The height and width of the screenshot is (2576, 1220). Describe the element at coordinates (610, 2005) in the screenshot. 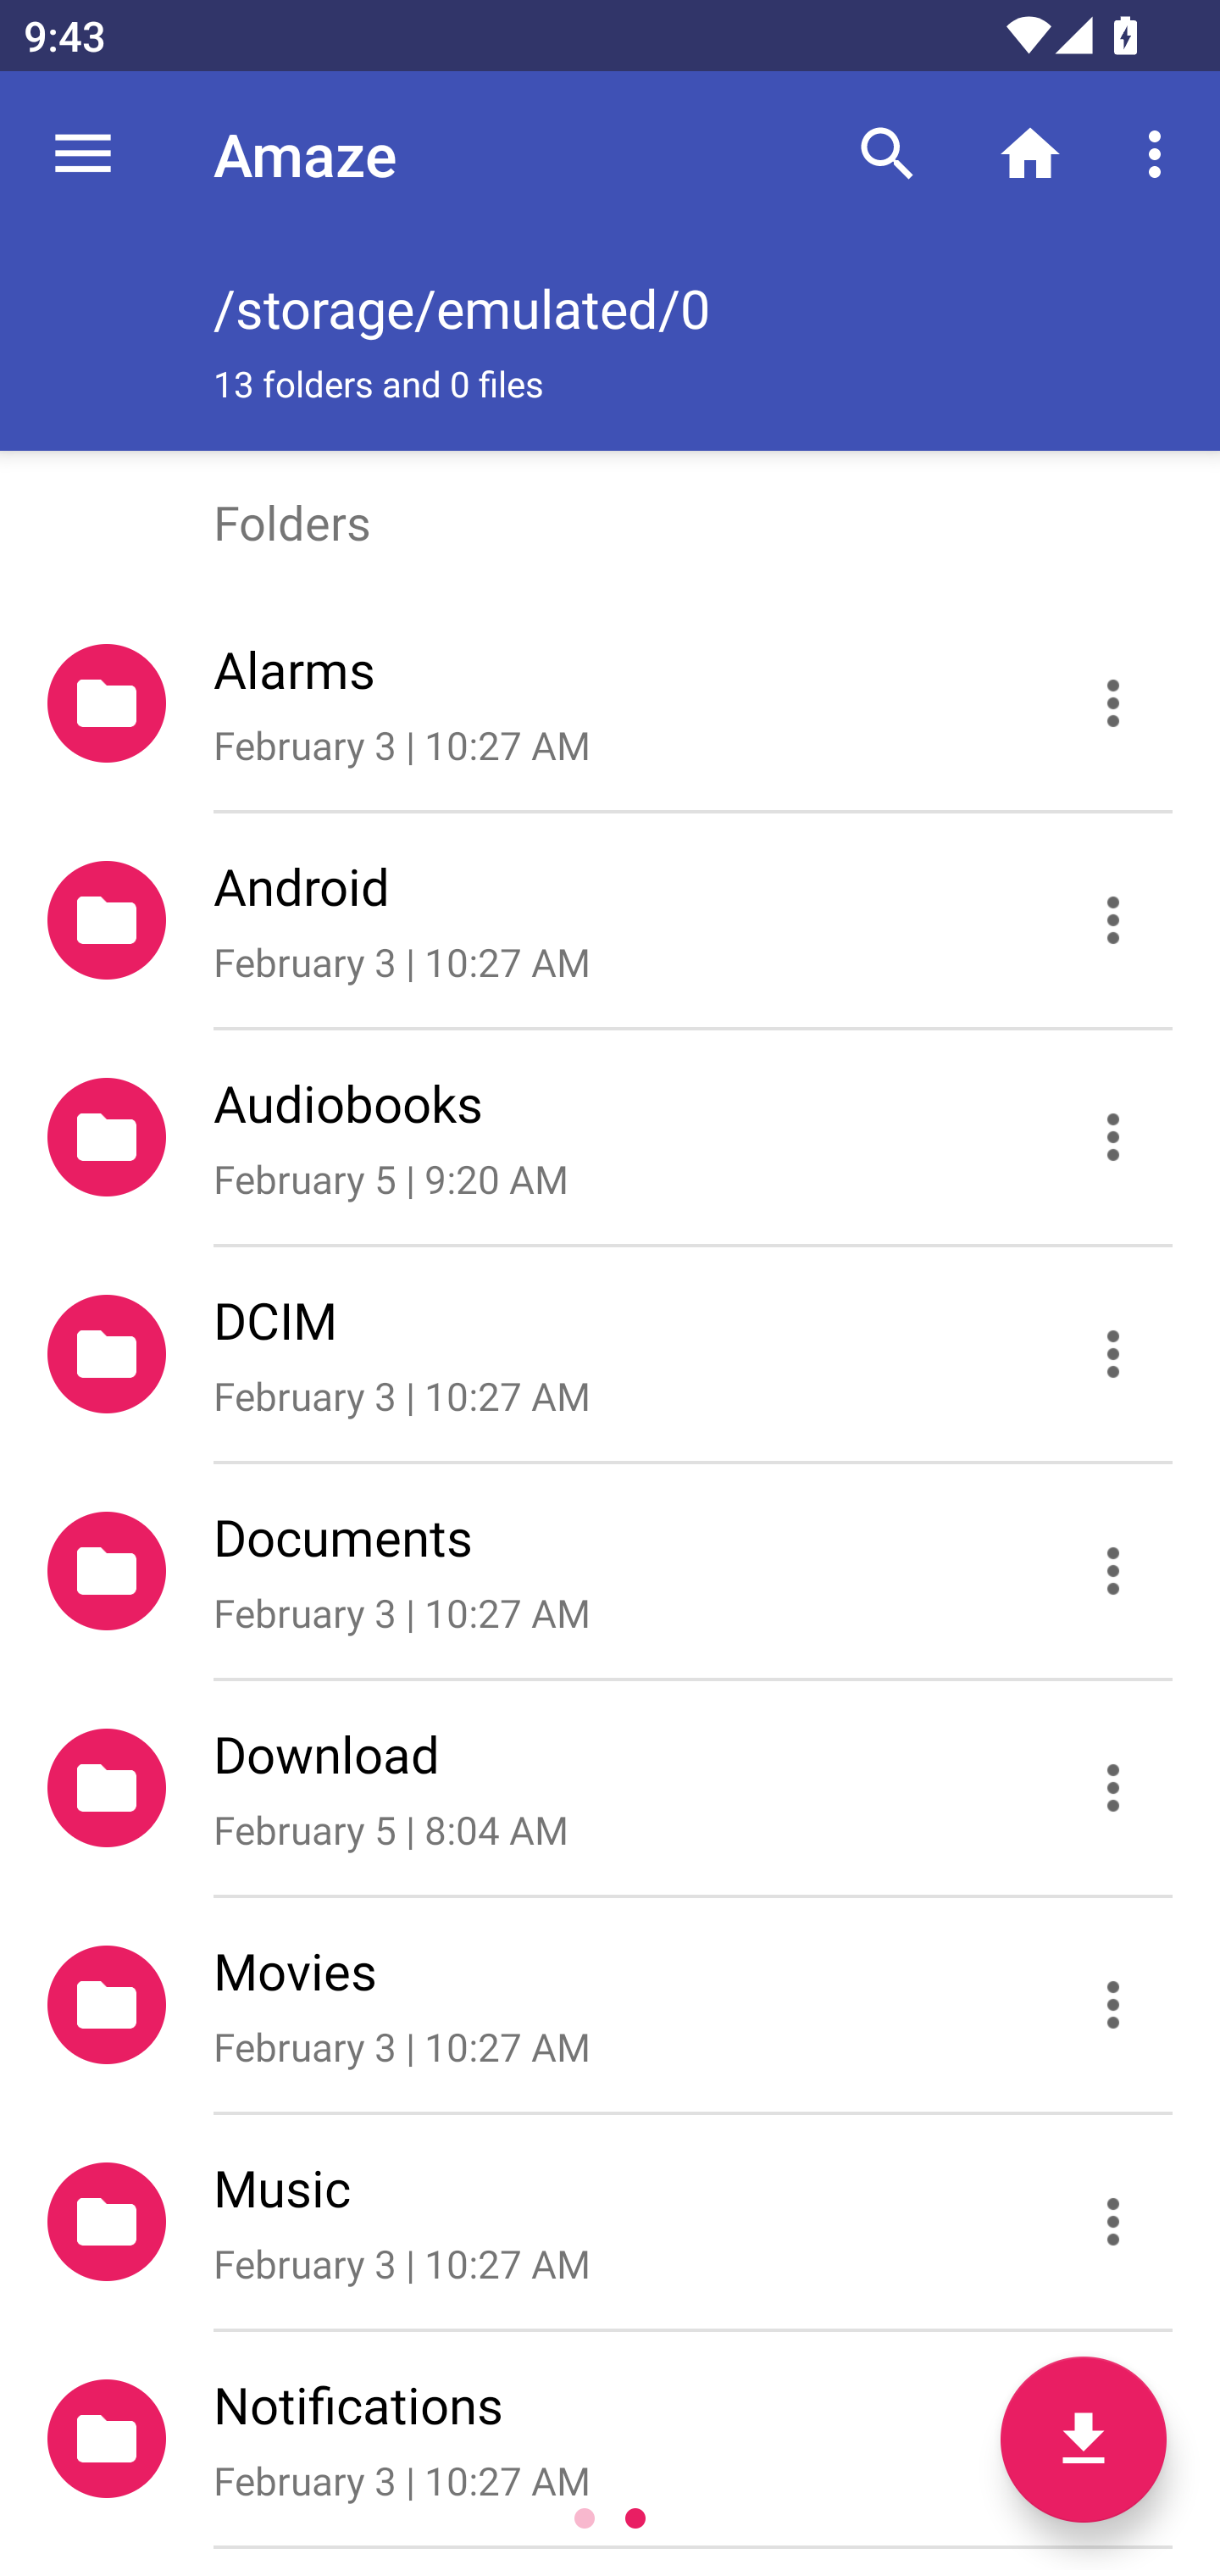

I see `Movies February 3 | 10:27 AM` at that location.